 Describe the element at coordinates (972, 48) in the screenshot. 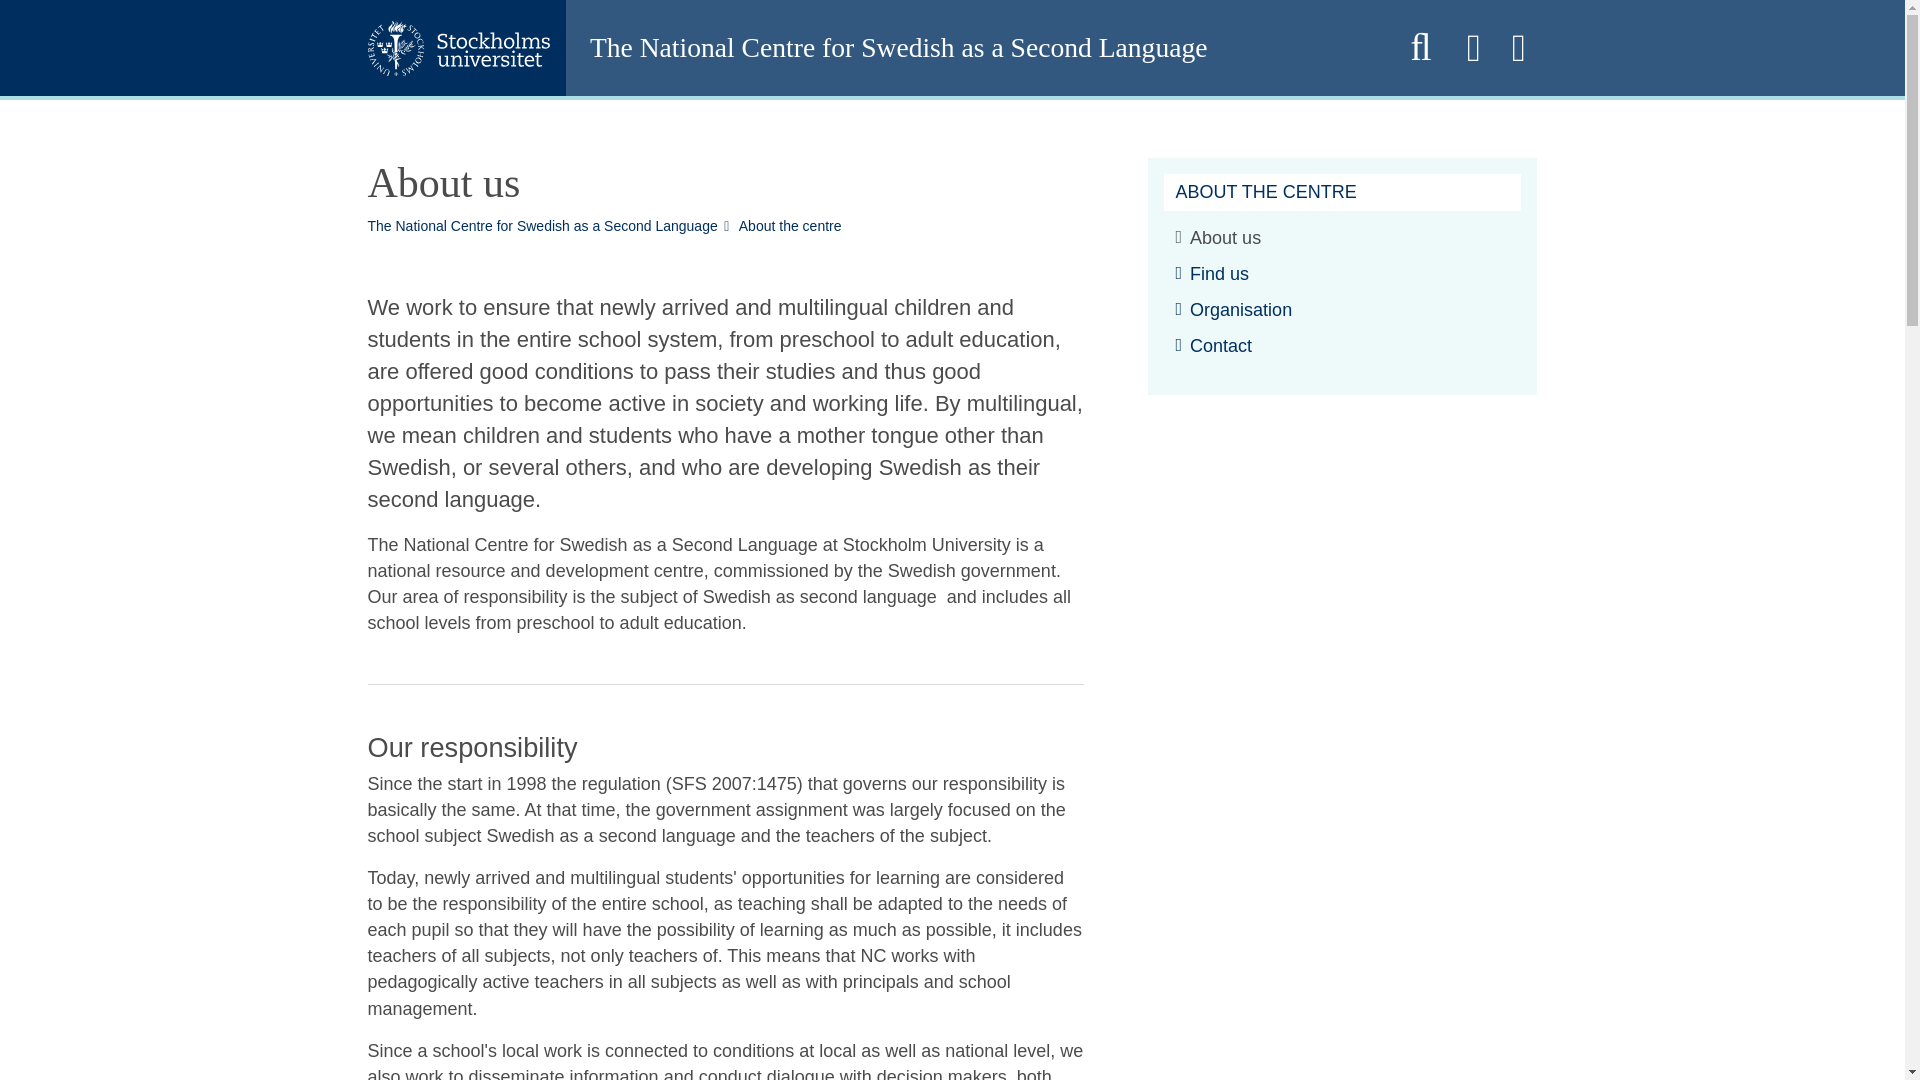

I see `Hem till webbplatsen` at that location.